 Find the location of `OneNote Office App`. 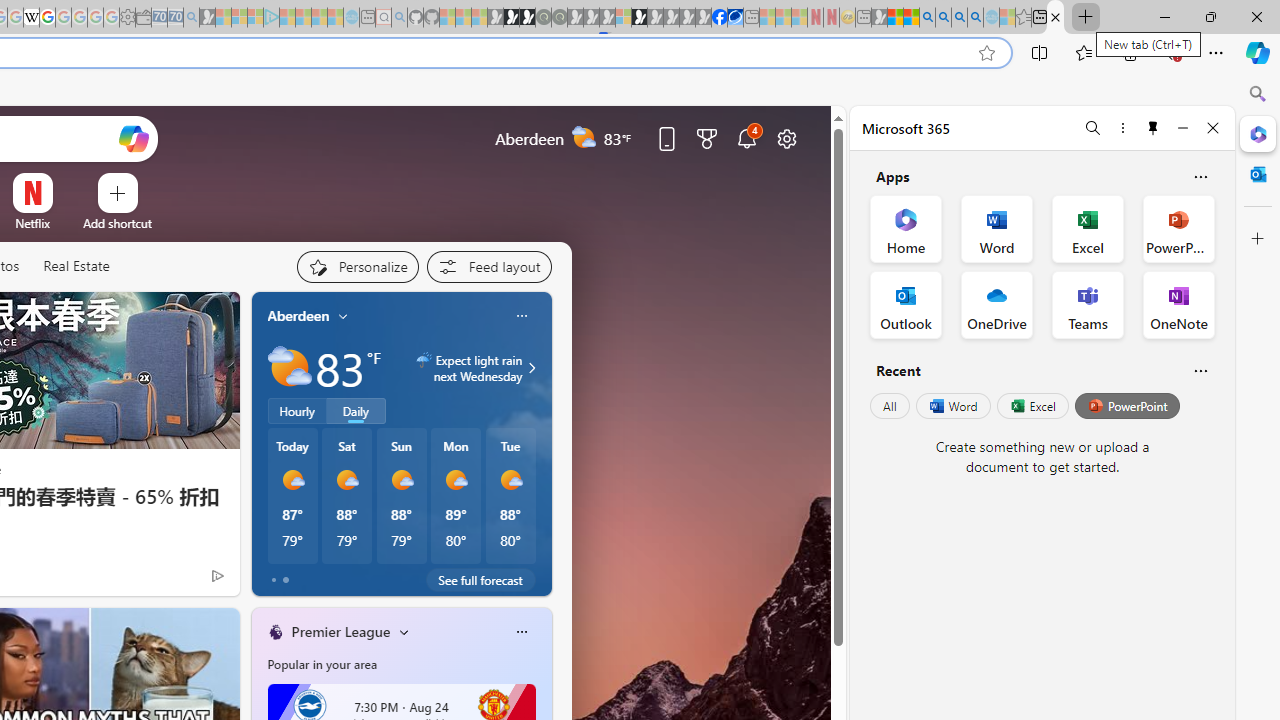

OneNote Office App is located at coordinates (1178, 304).